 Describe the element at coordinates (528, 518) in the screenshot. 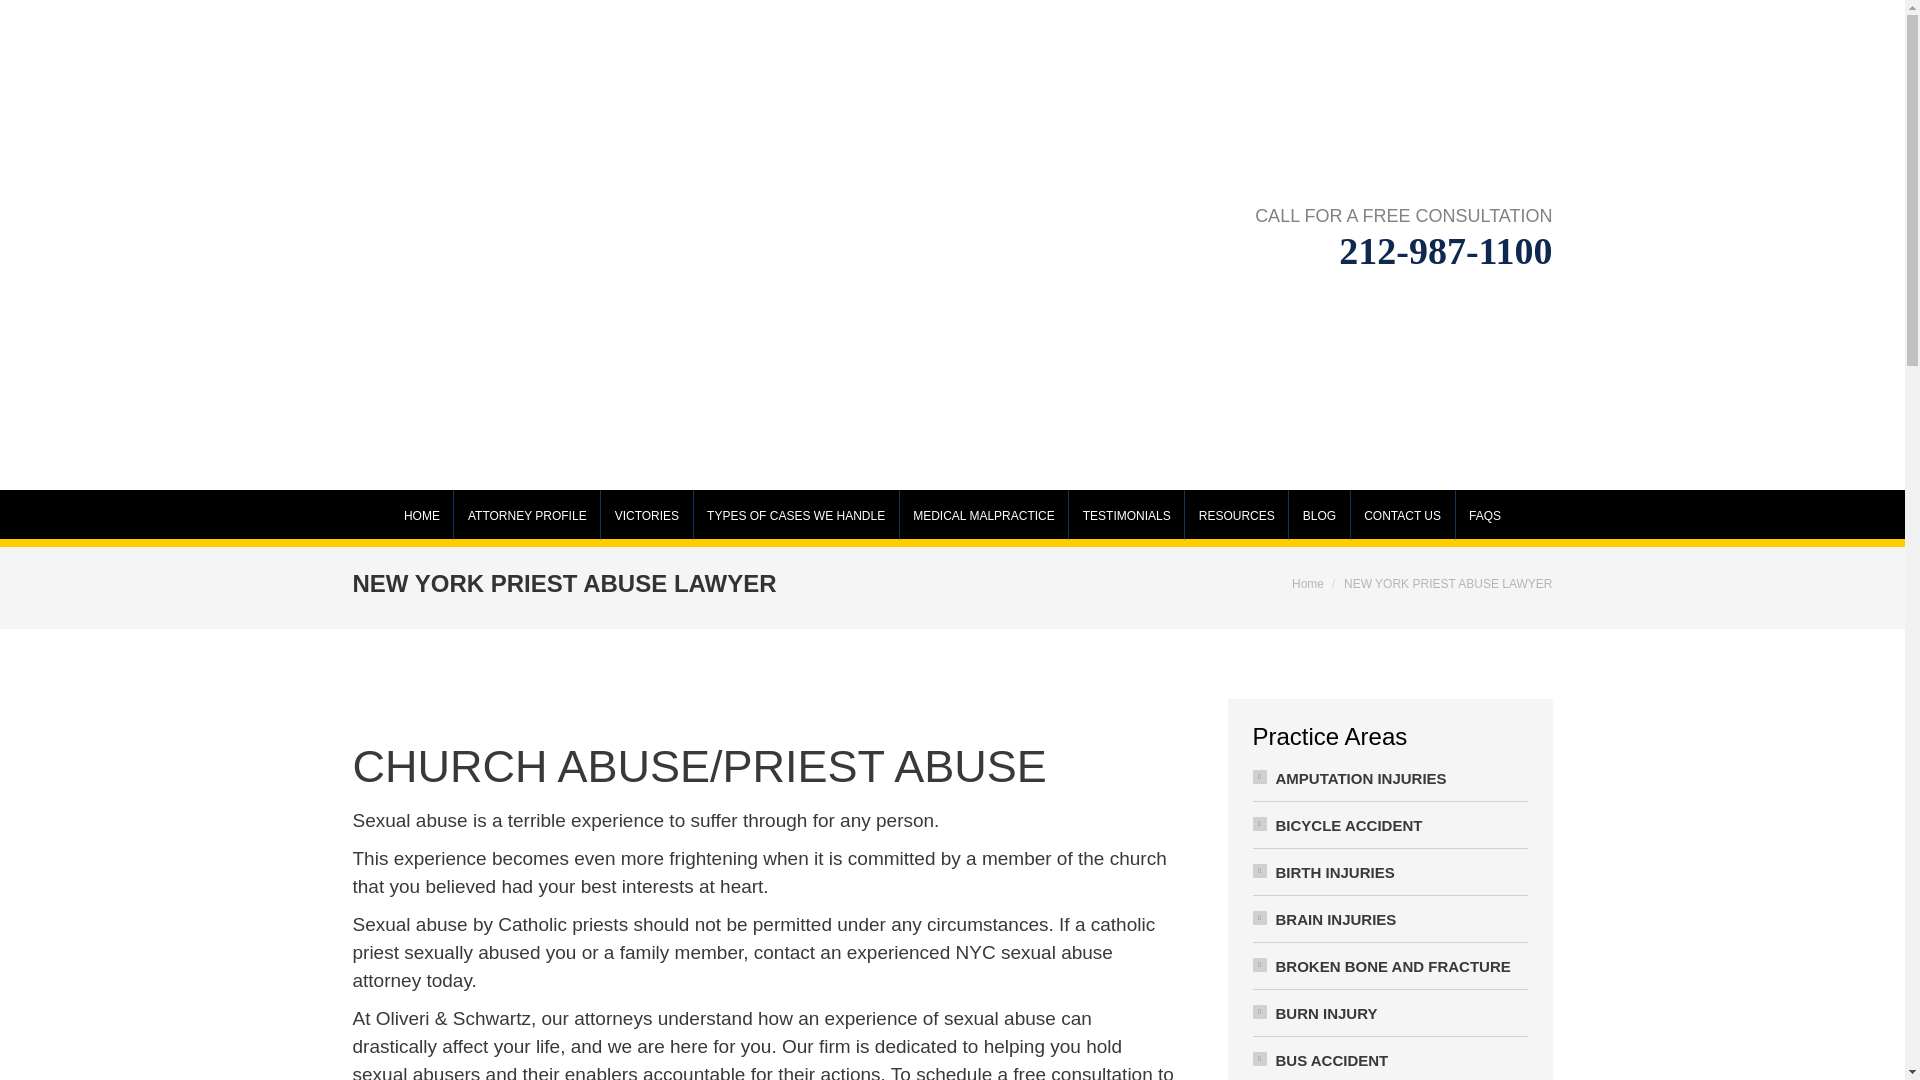

I see `ATTORNEY PROFILE` at that location.